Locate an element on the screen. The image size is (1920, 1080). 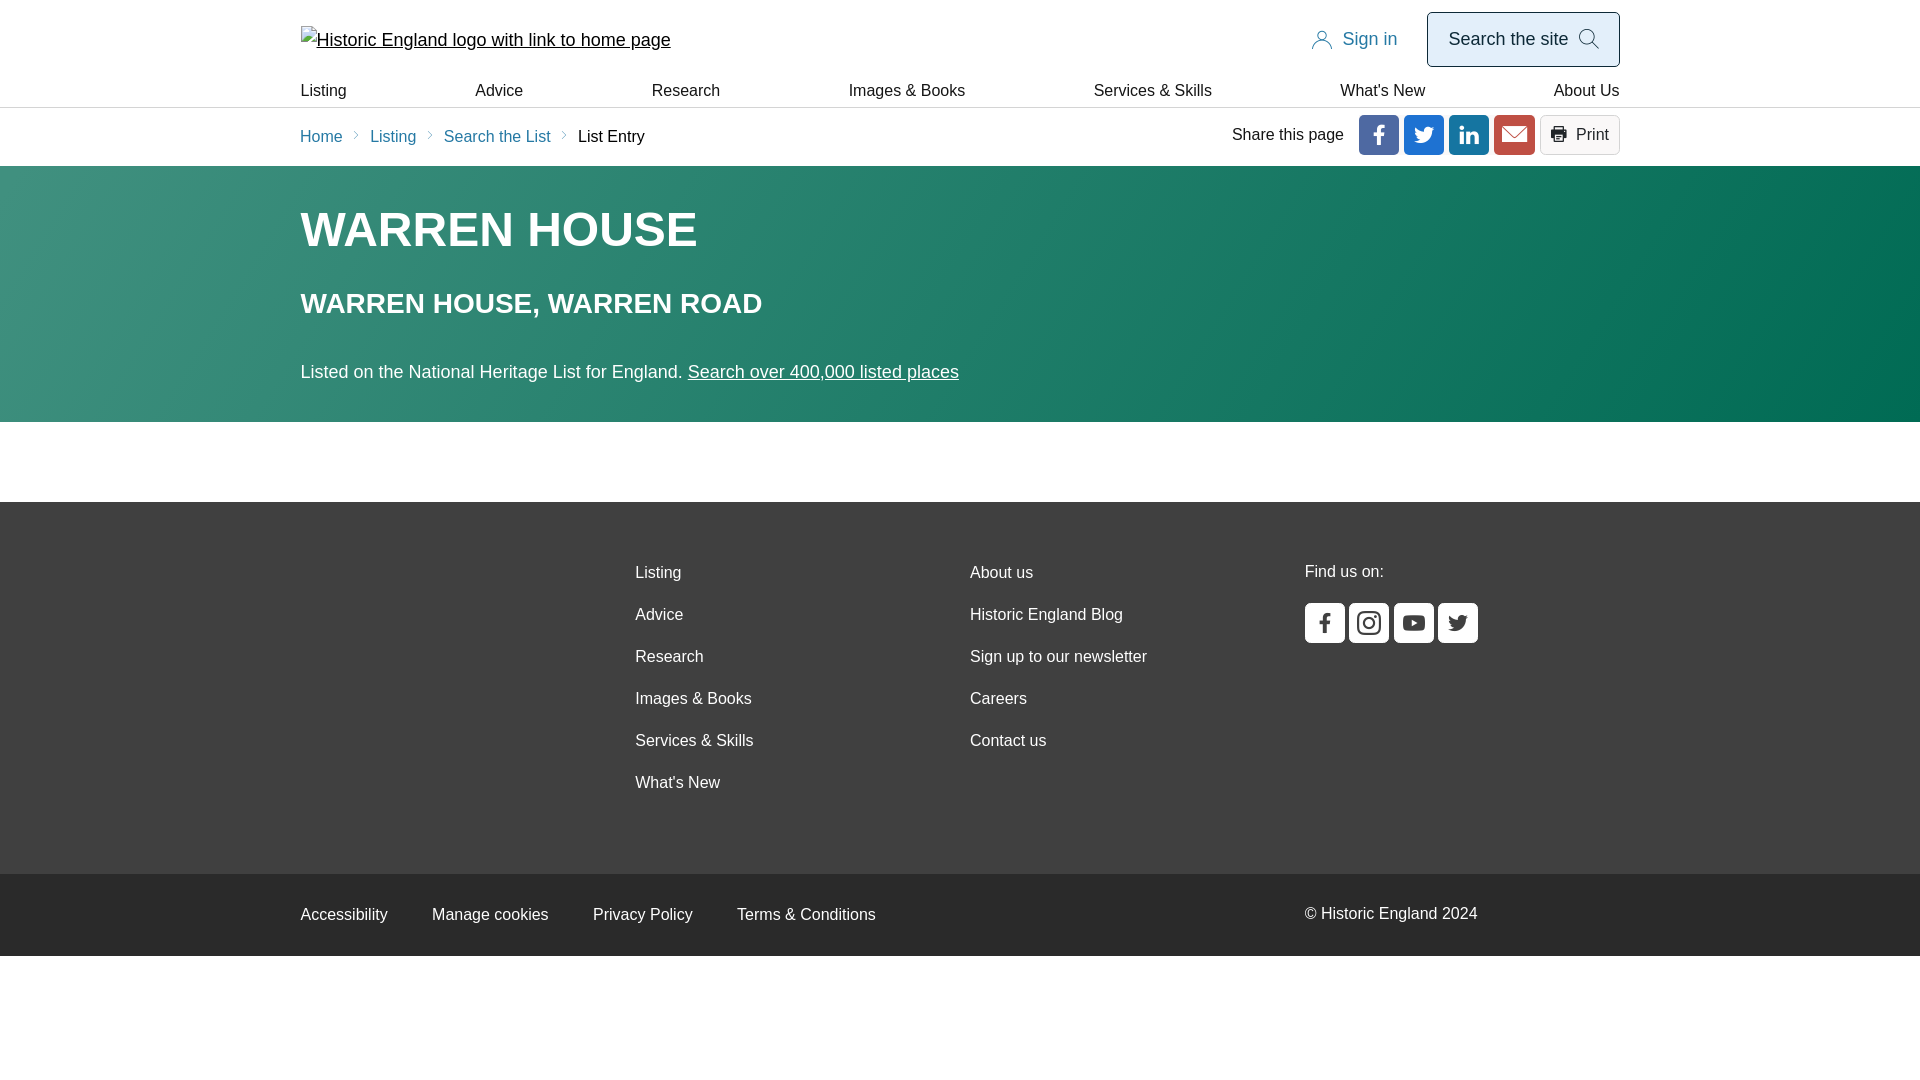
Historic England - home page is located at coordinates (484, 39).